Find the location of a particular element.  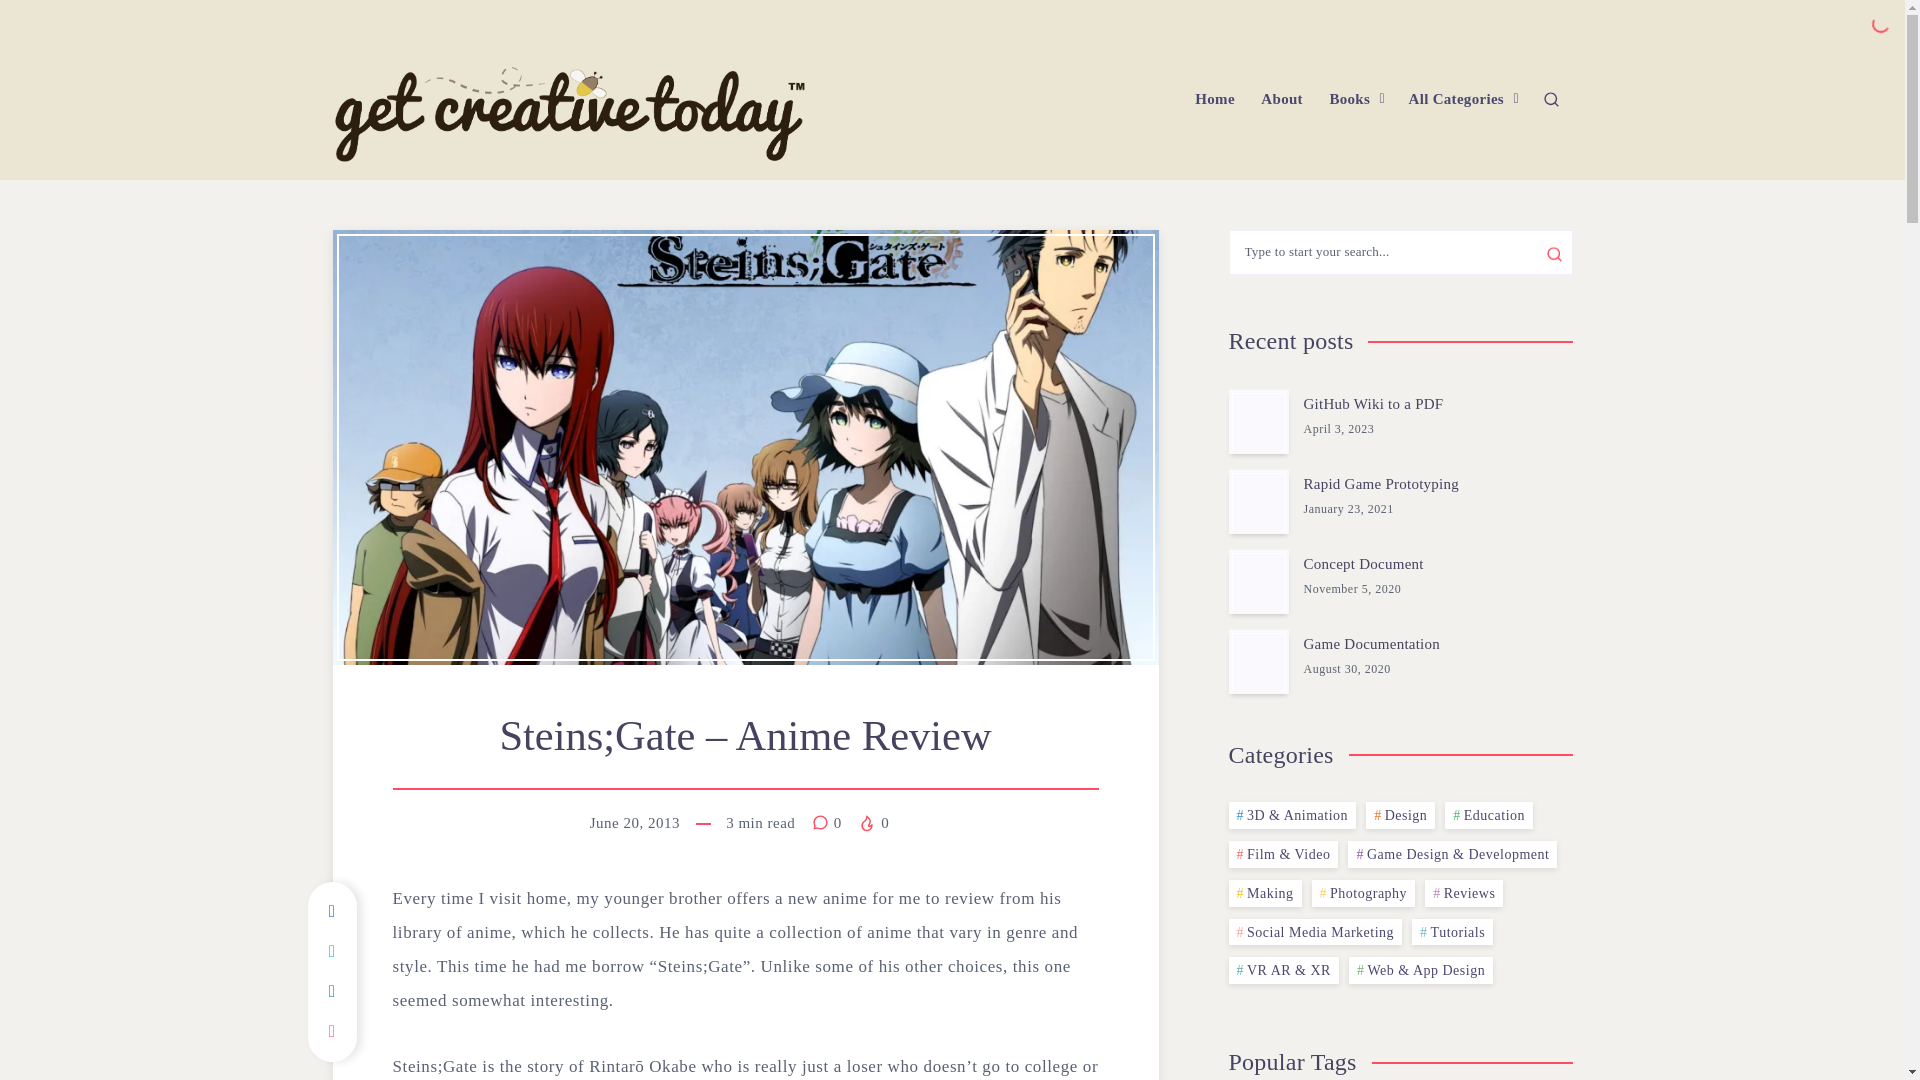

Books is located at coordinates (1349, 99).